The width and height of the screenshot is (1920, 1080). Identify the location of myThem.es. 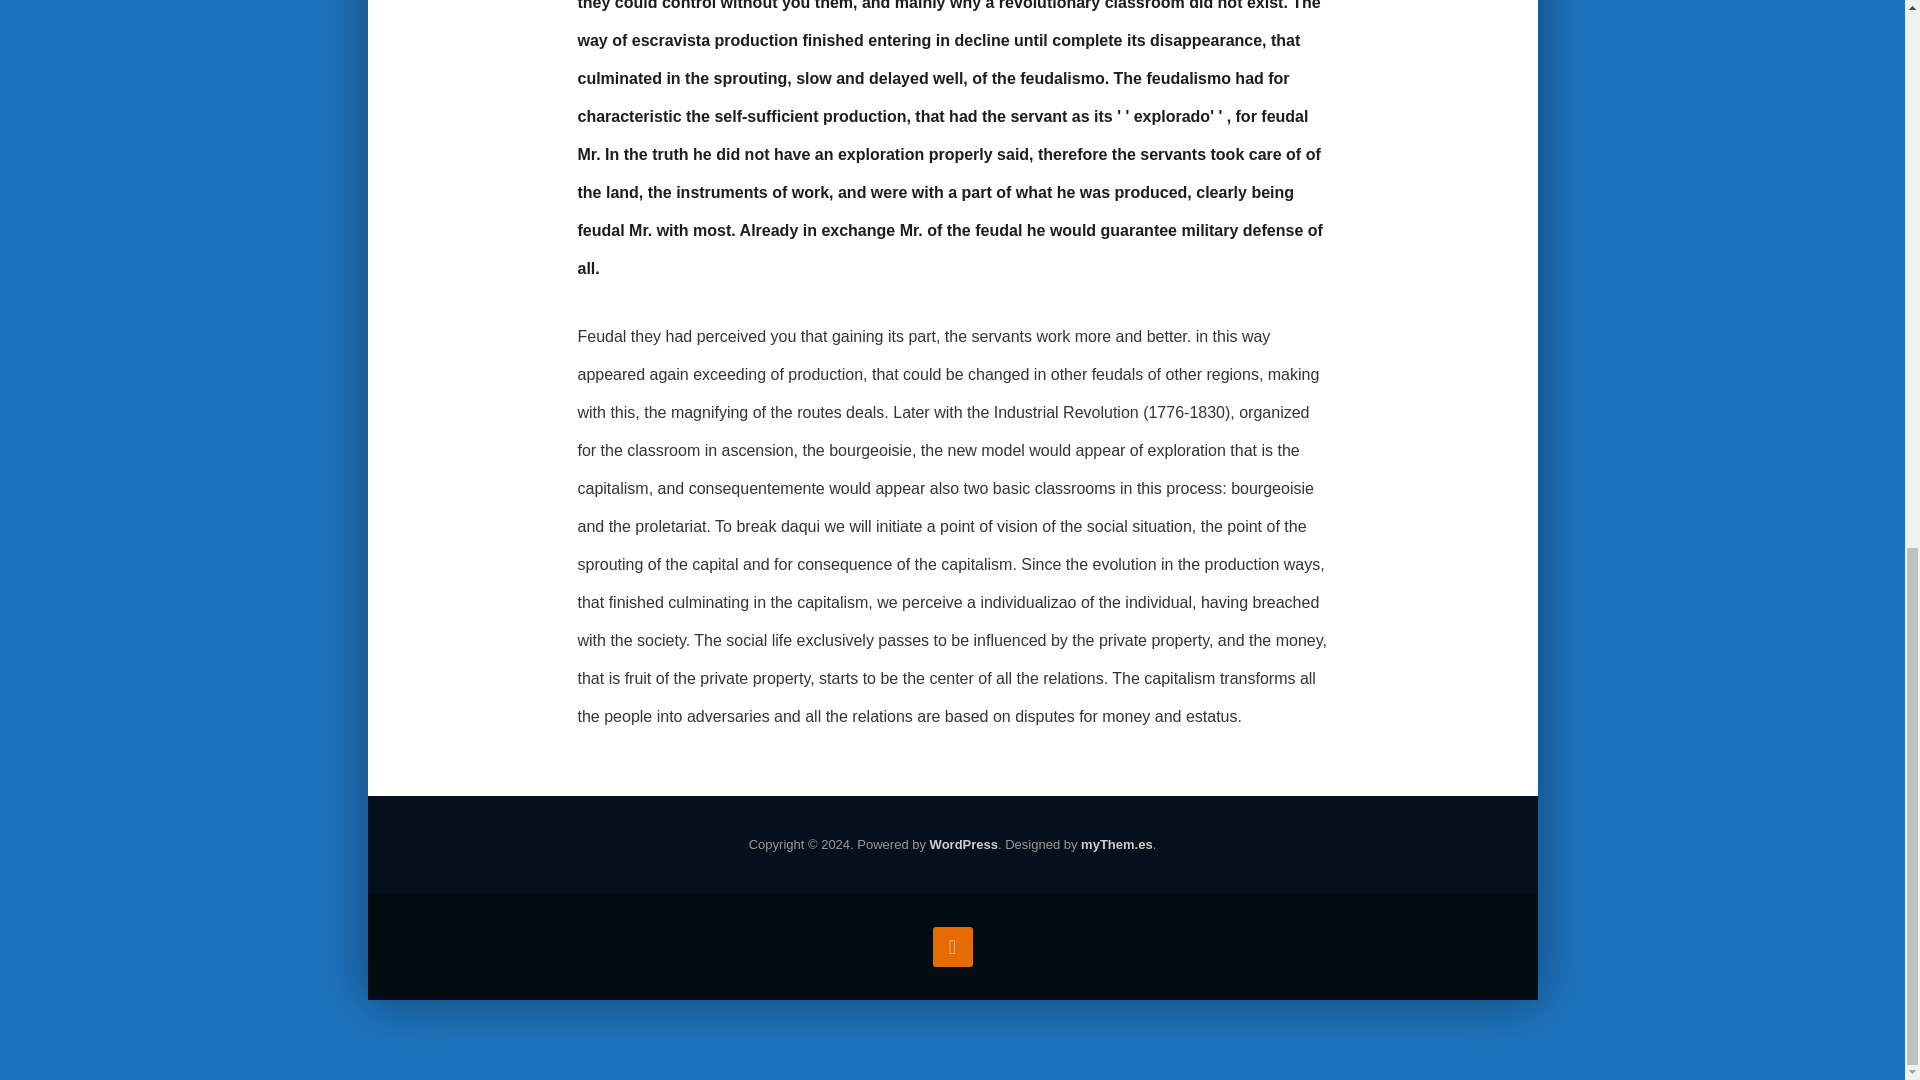
(1116, 846).